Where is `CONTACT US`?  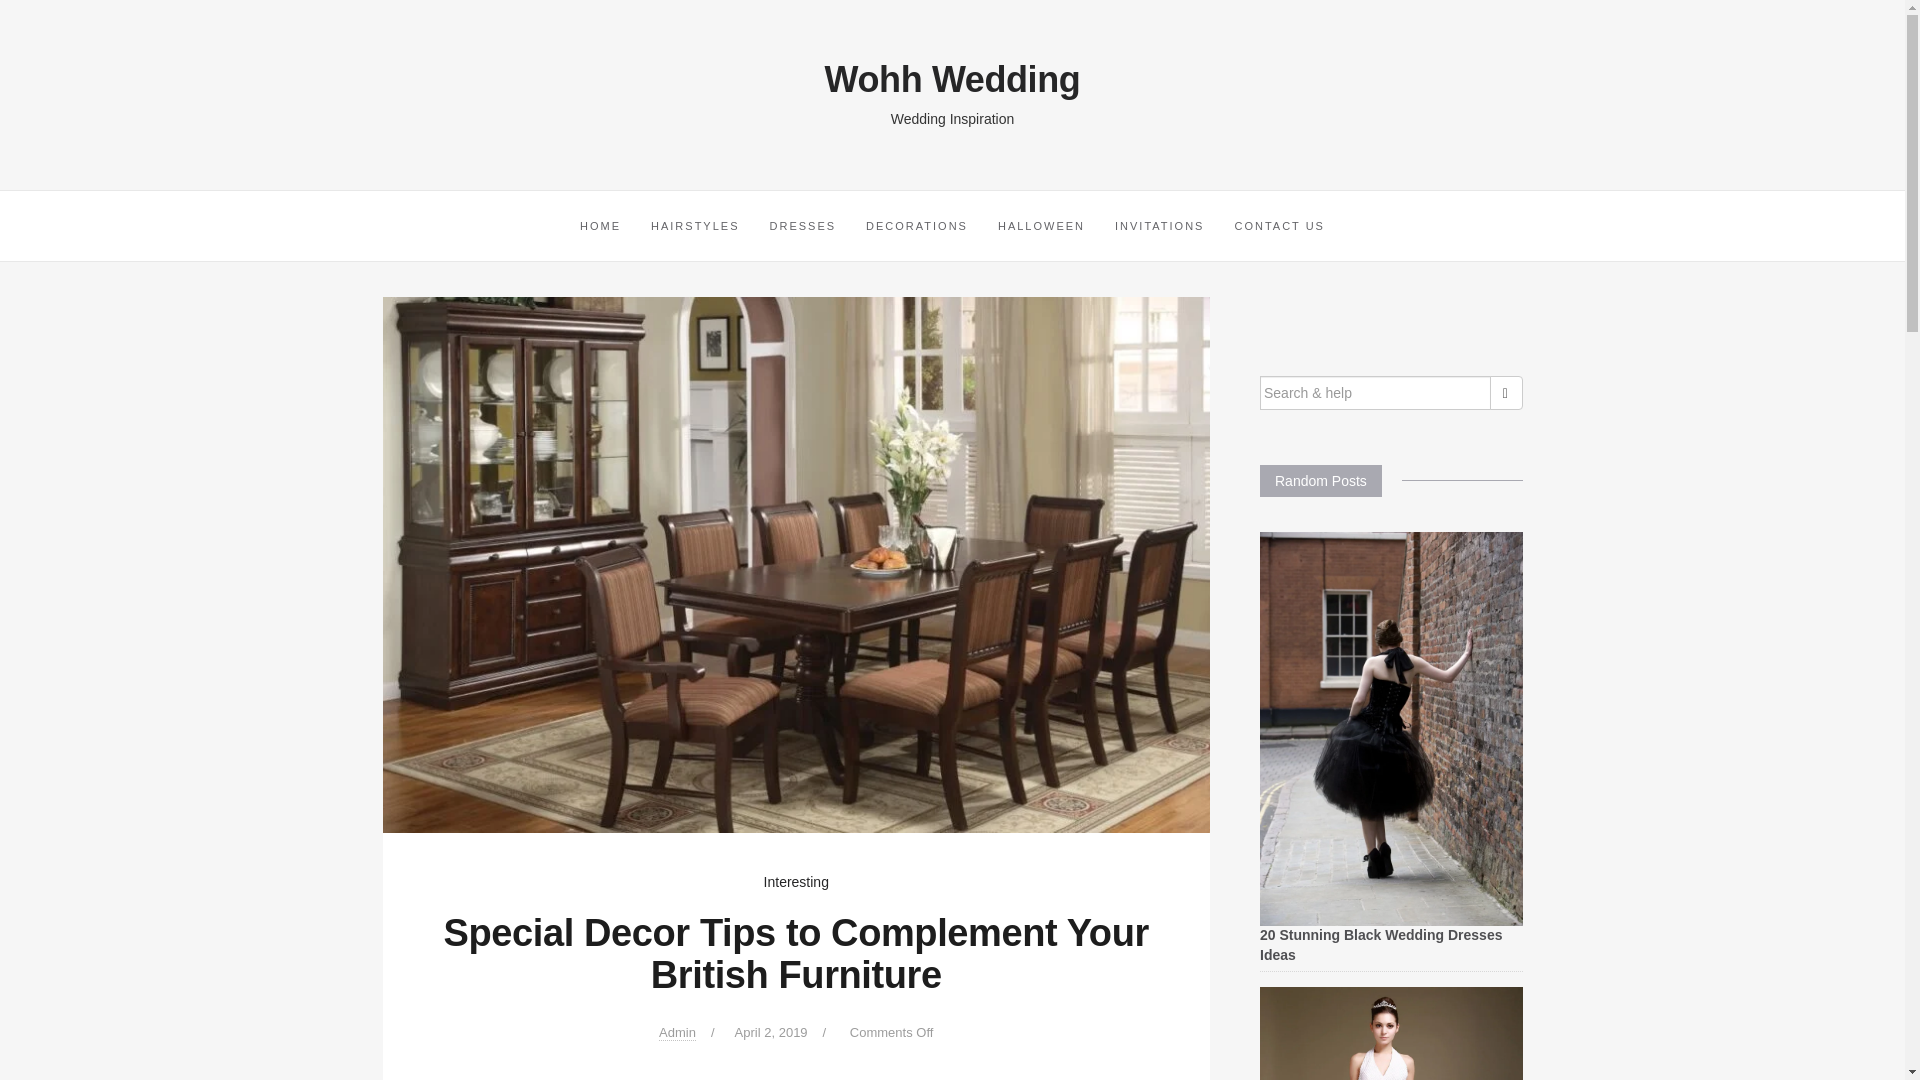 CONTACT US is located at coordinates (1280, 226).